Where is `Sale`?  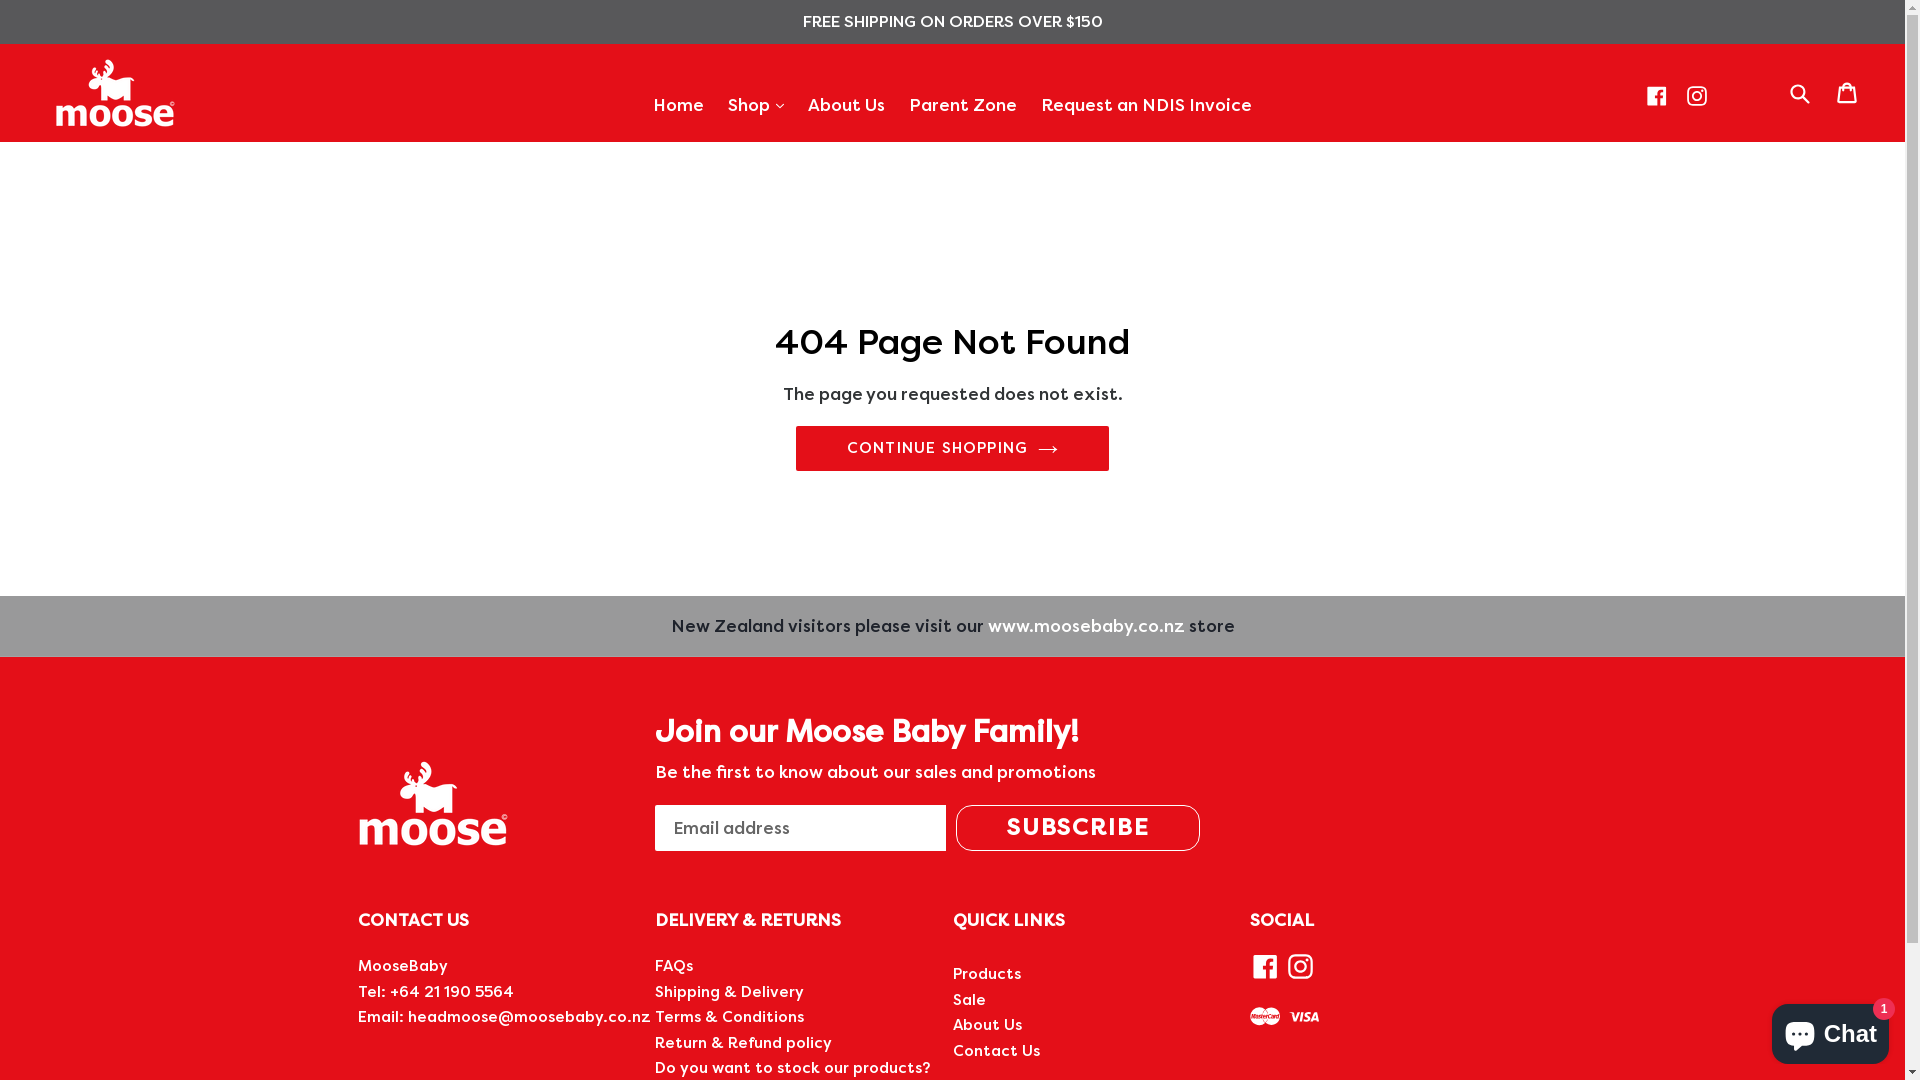
Sale is located at coordinates (968, 1000).